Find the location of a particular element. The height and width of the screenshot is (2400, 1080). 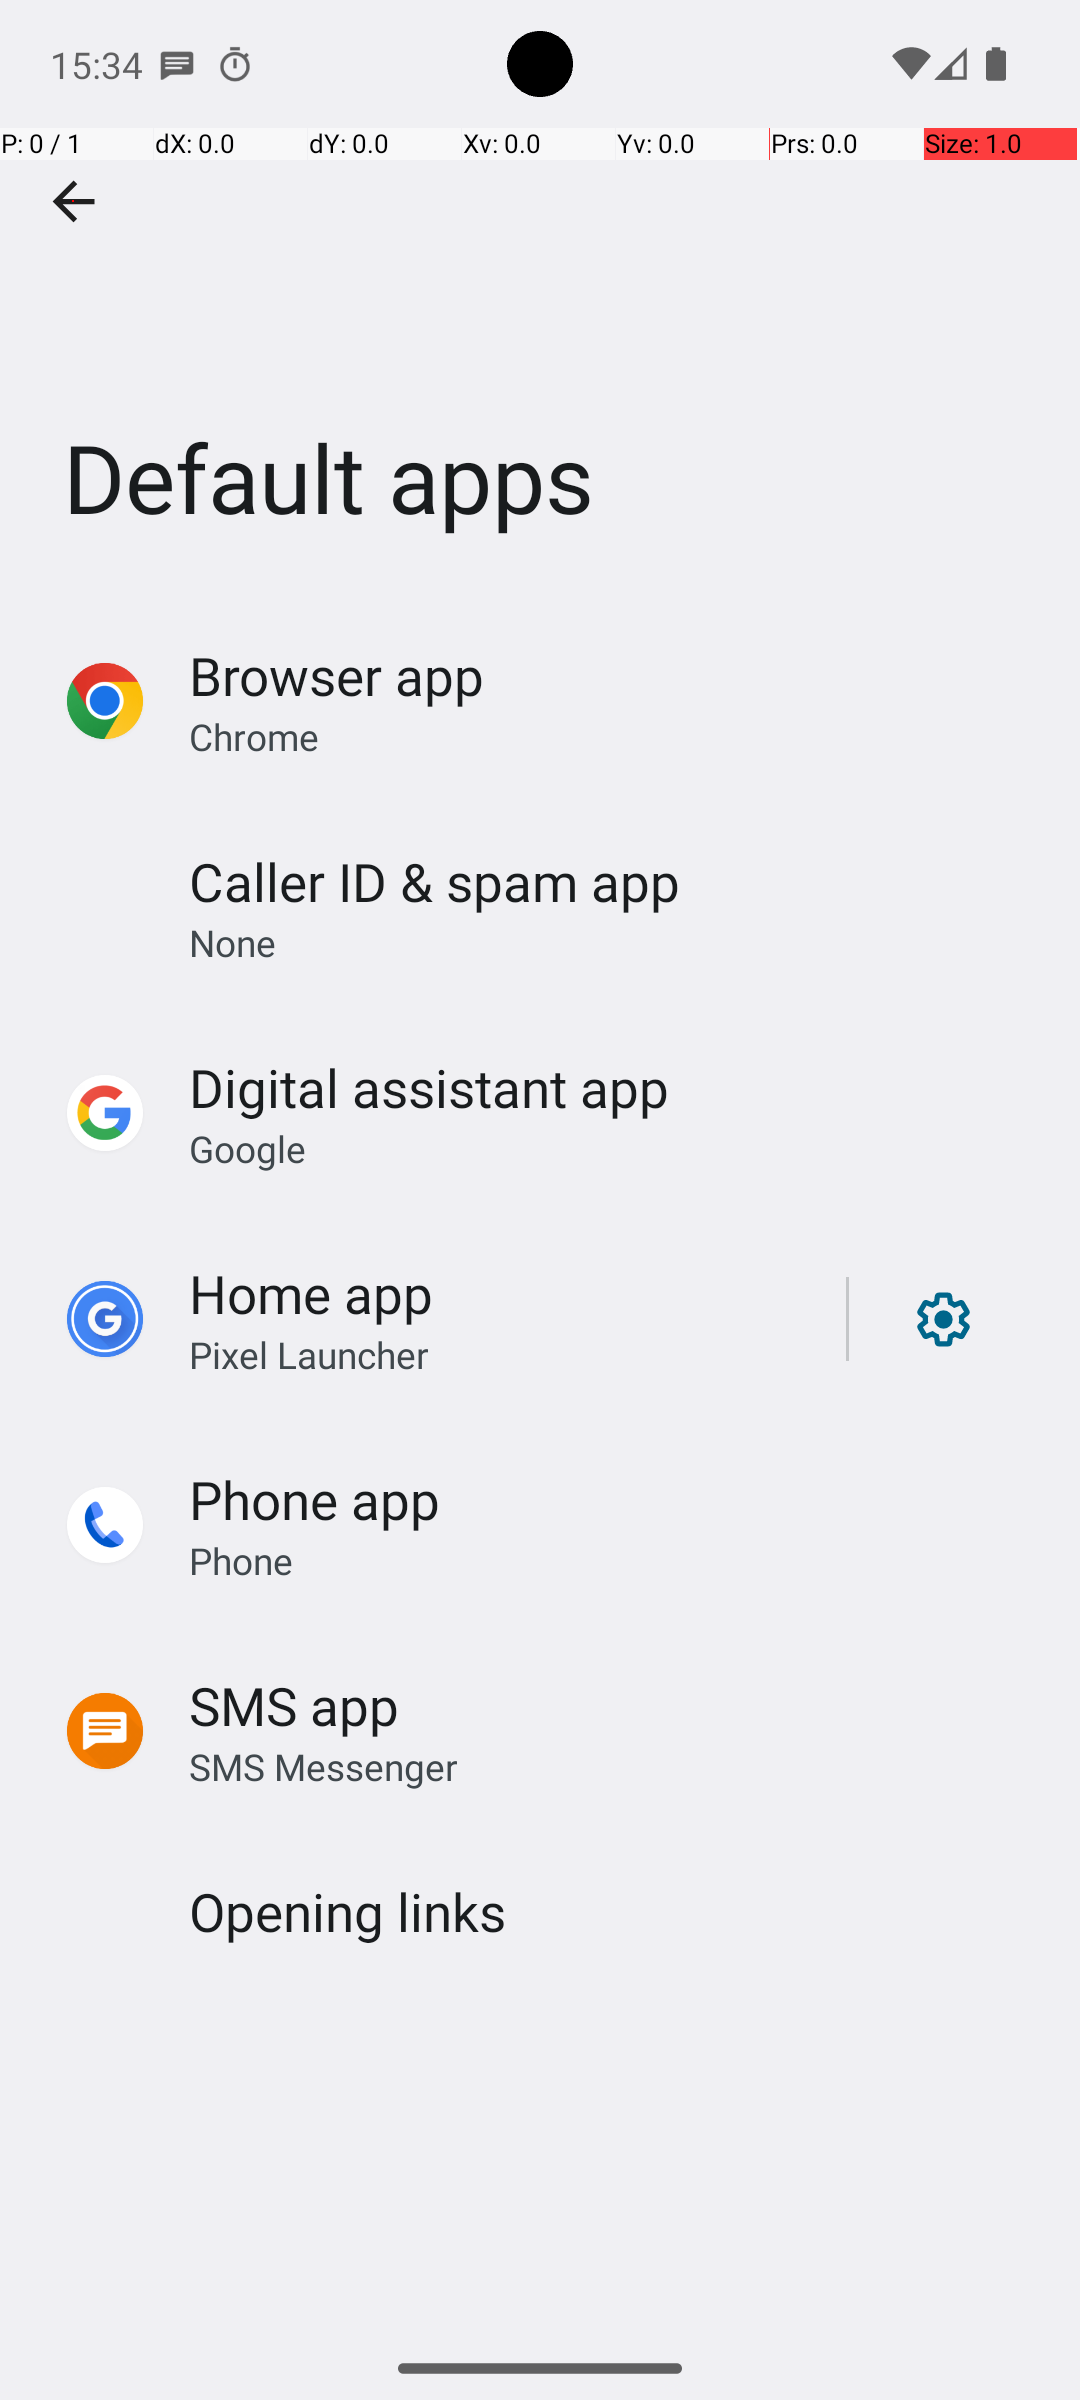

SMS app is located at coordinates (294, 1706).